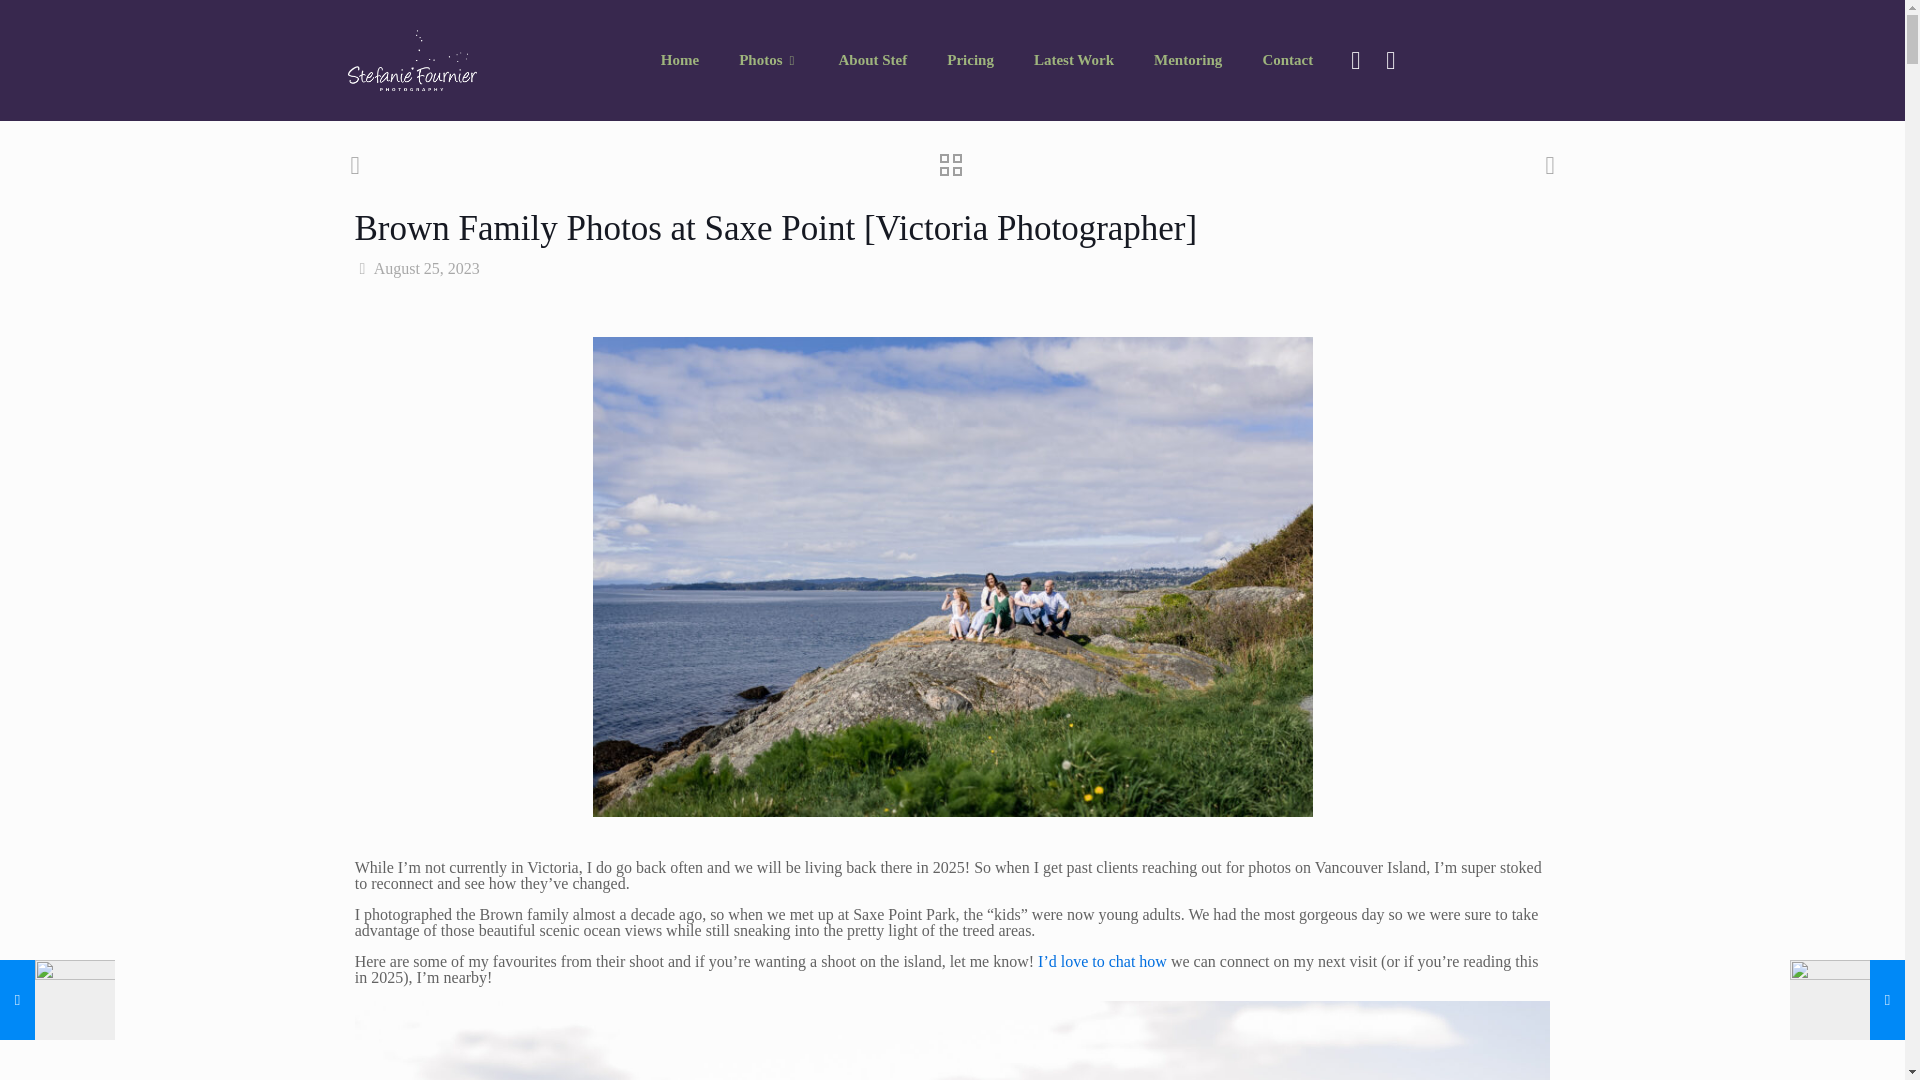 The width and height of the screenshot is (1920, 1080). I want to click on Contact, so click(1287, 60).